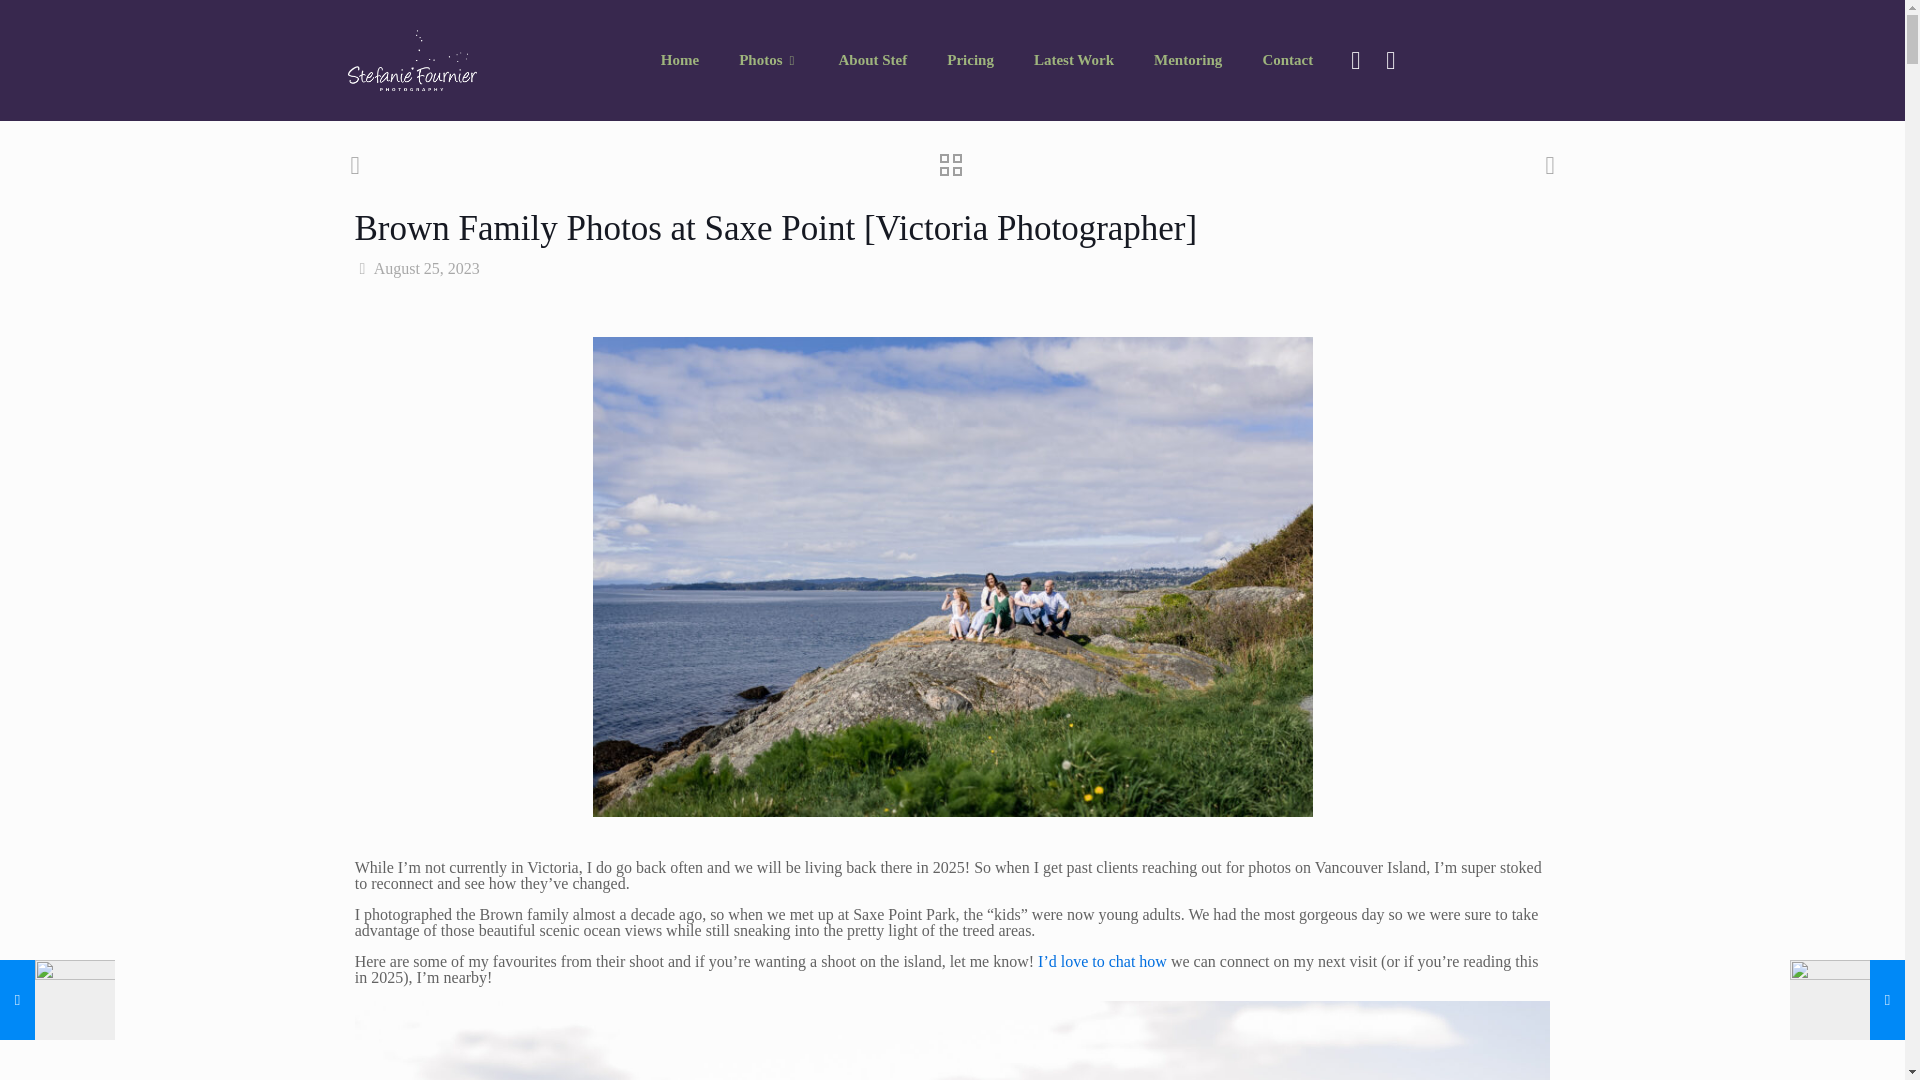 The width and height of the screenshot is (1920, 1080). I want to click on Contact, so click(1287, 60).